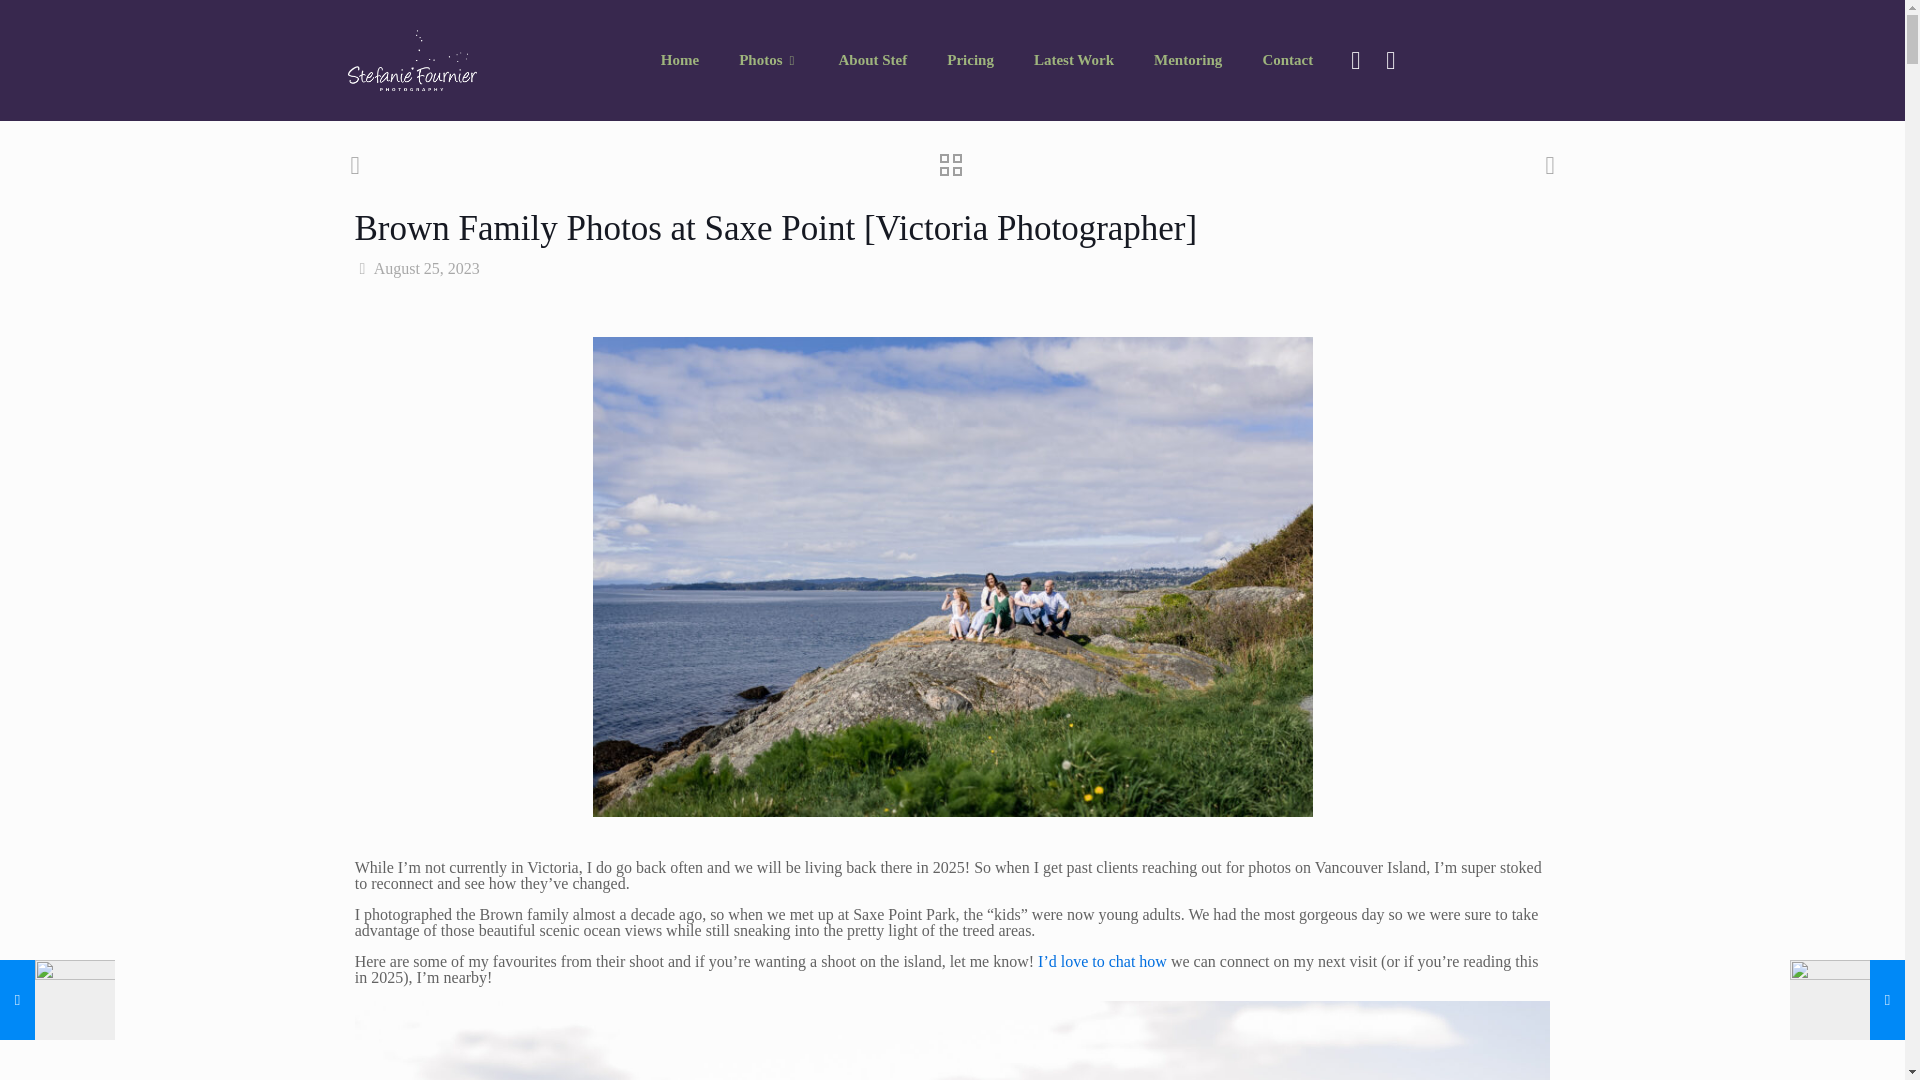 The width and height of the screenshot is (1920, 1080). I want to click on Contact, so click(1287, 60).